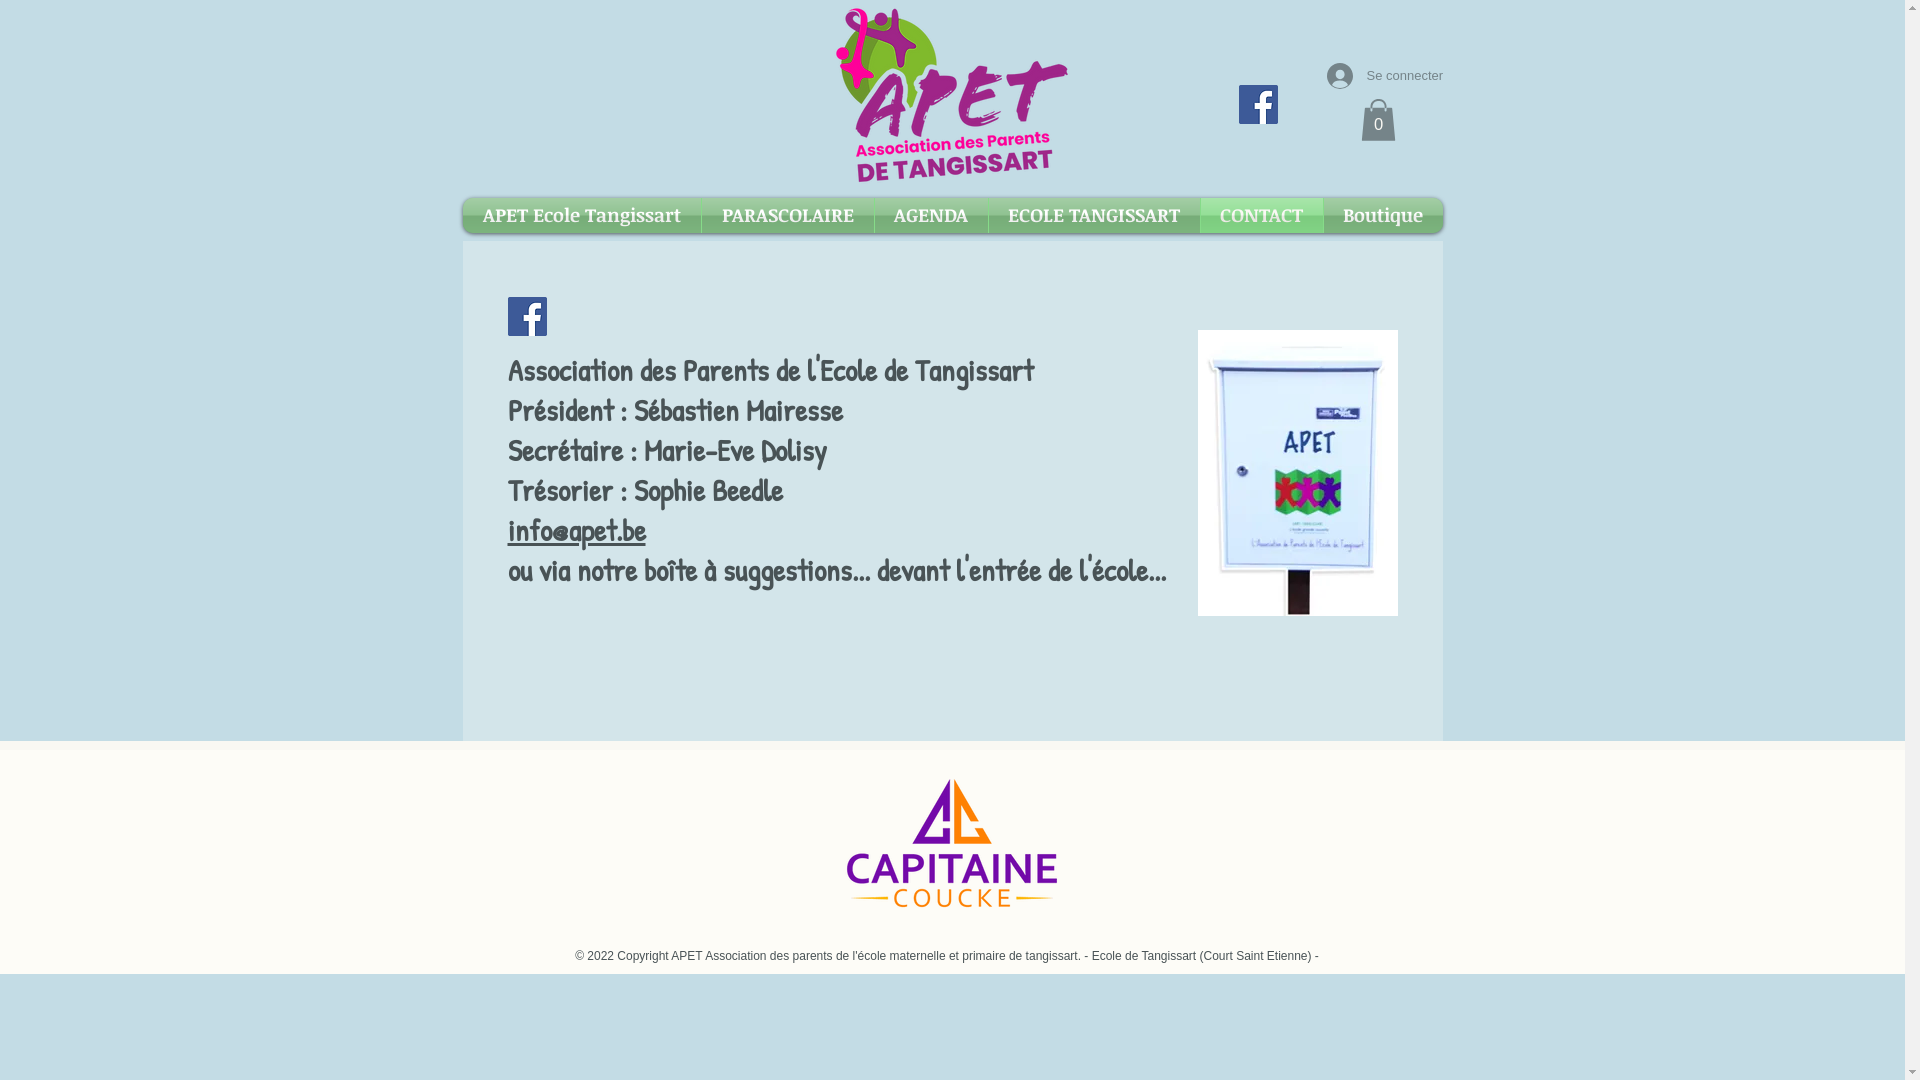  What do you see at coordinates (788, 216) in the screenshot?
I see `PARASCOLAIRE` at bounding box center [788, 216].